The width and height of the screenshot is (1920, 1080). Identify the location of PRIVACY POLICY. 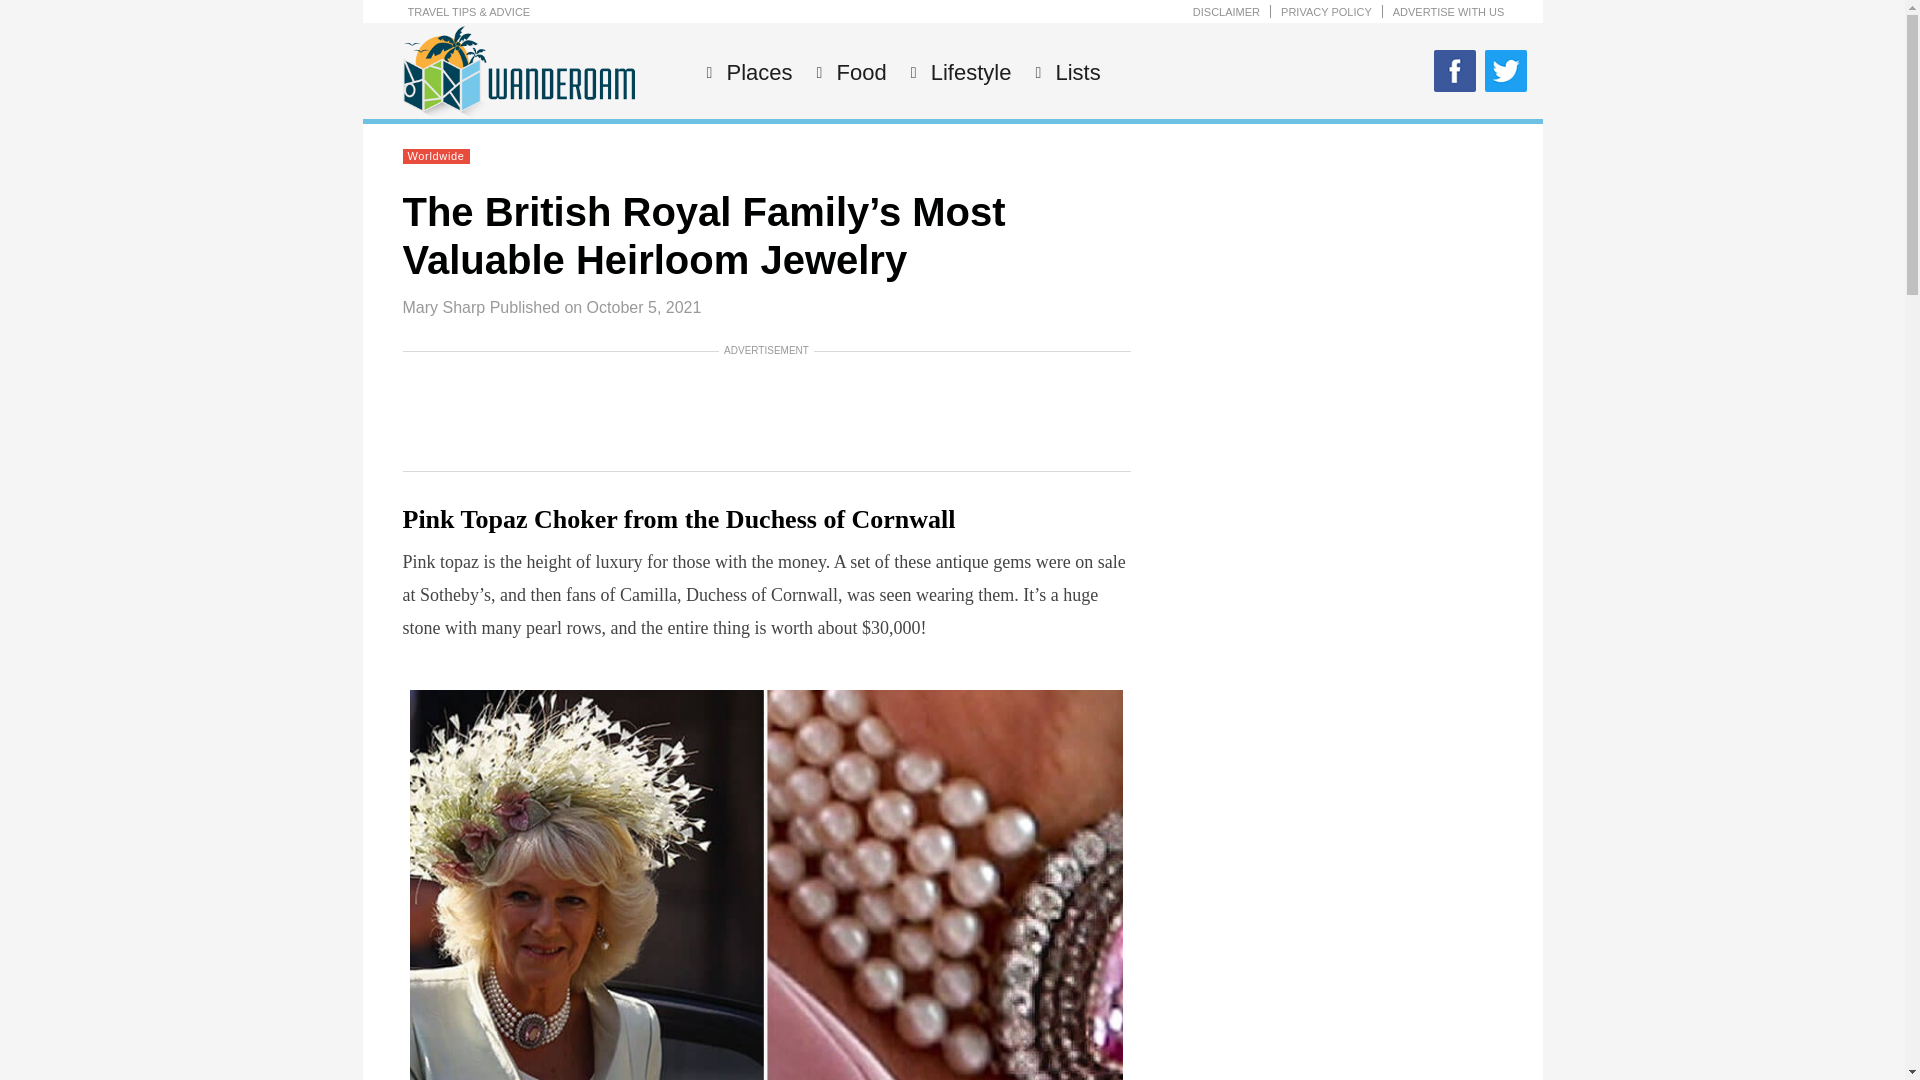
(1326, 12).